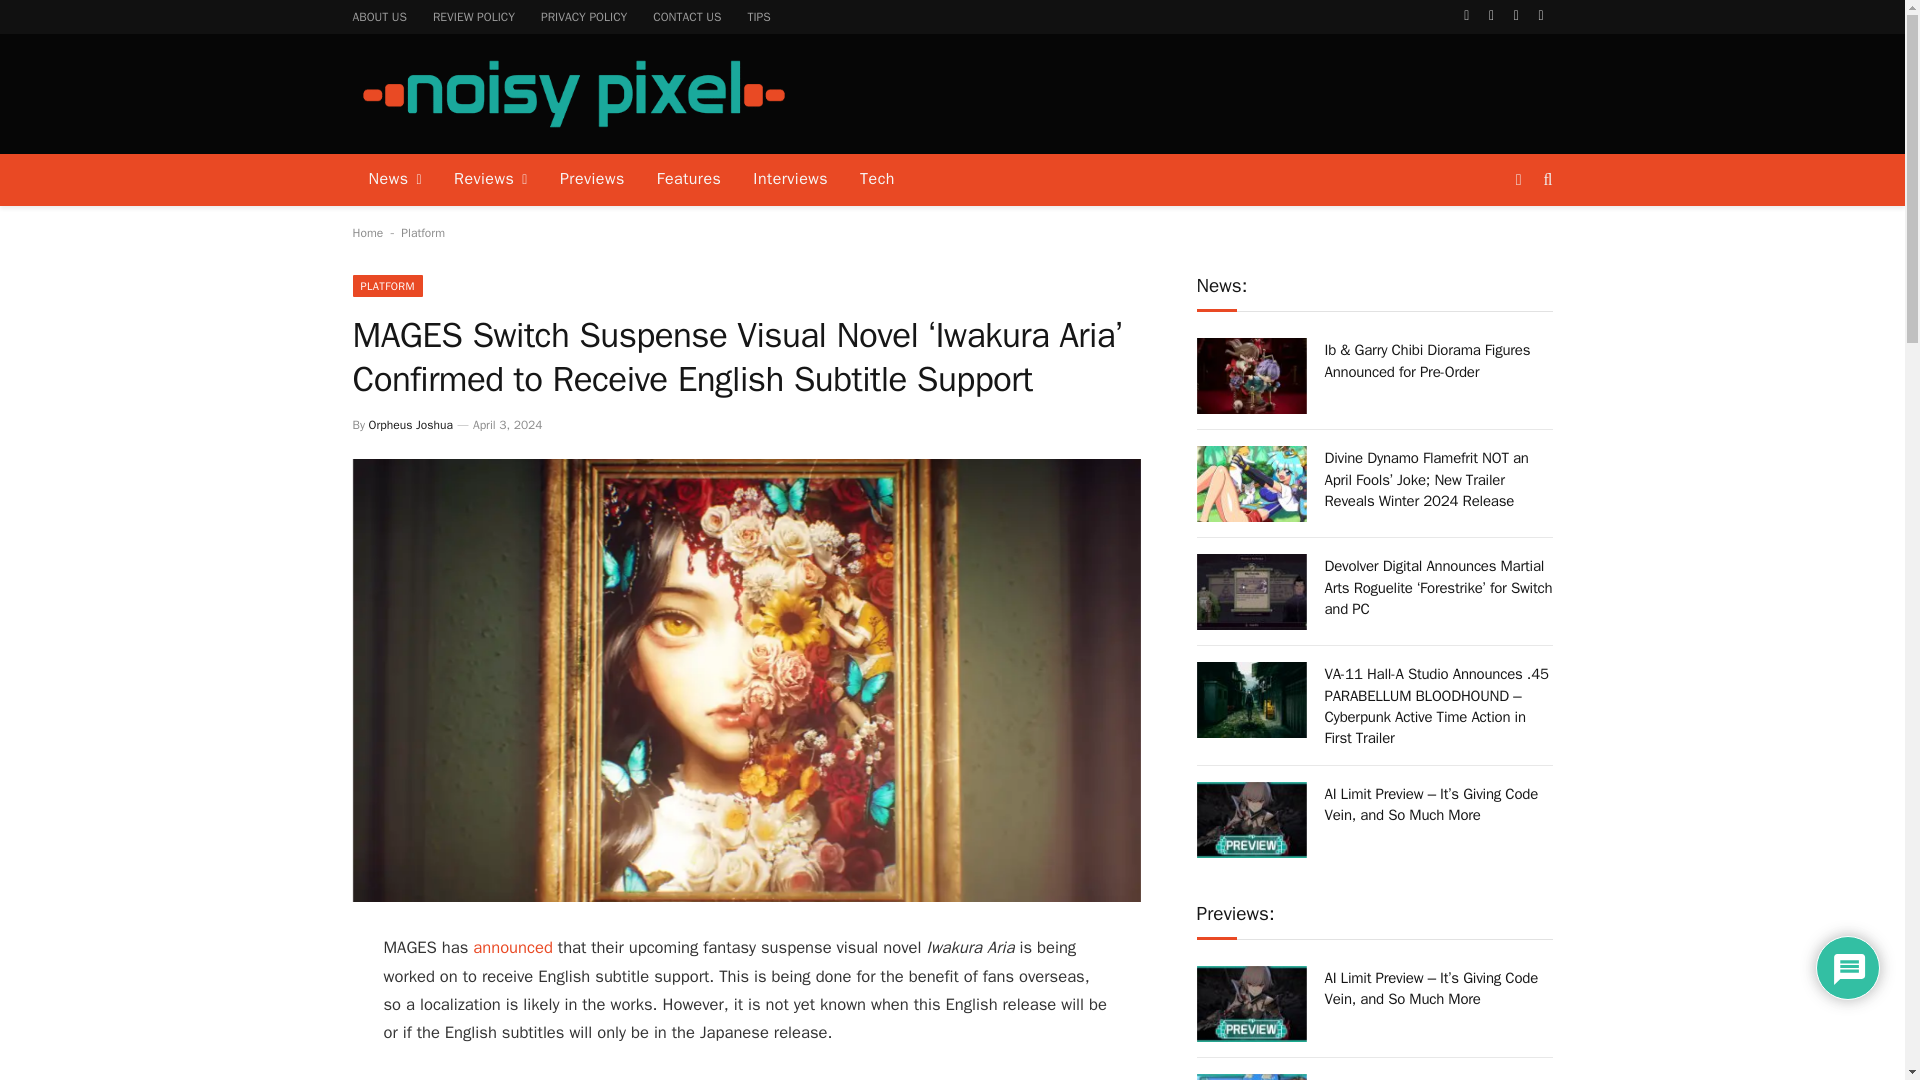 The image size is (1920, 1080). I want to click on Features, so click(689, 180).